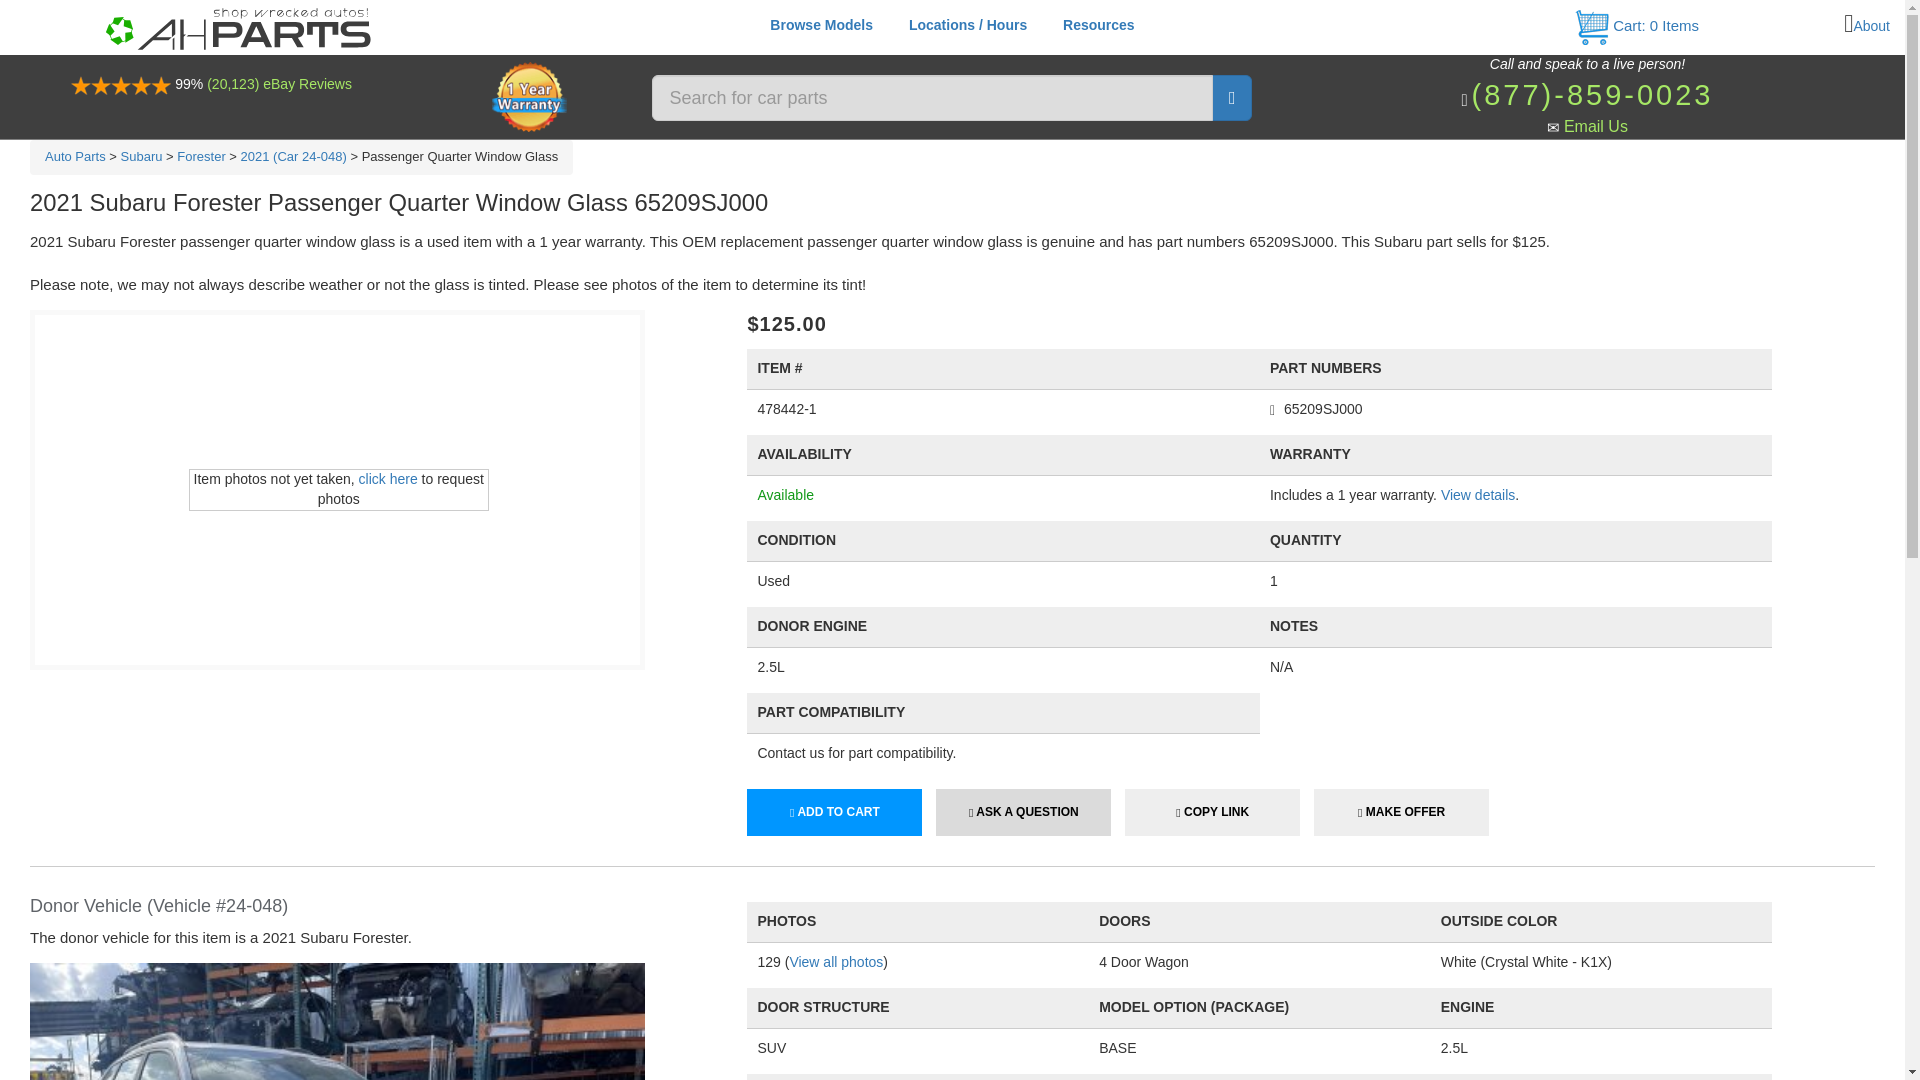 The width and height of the screenshot is (1920, 1080). What do you see at coordinates (1024, 812) in the screenshot?
I see `Ask a Question` at bounding box center [1024, 812].